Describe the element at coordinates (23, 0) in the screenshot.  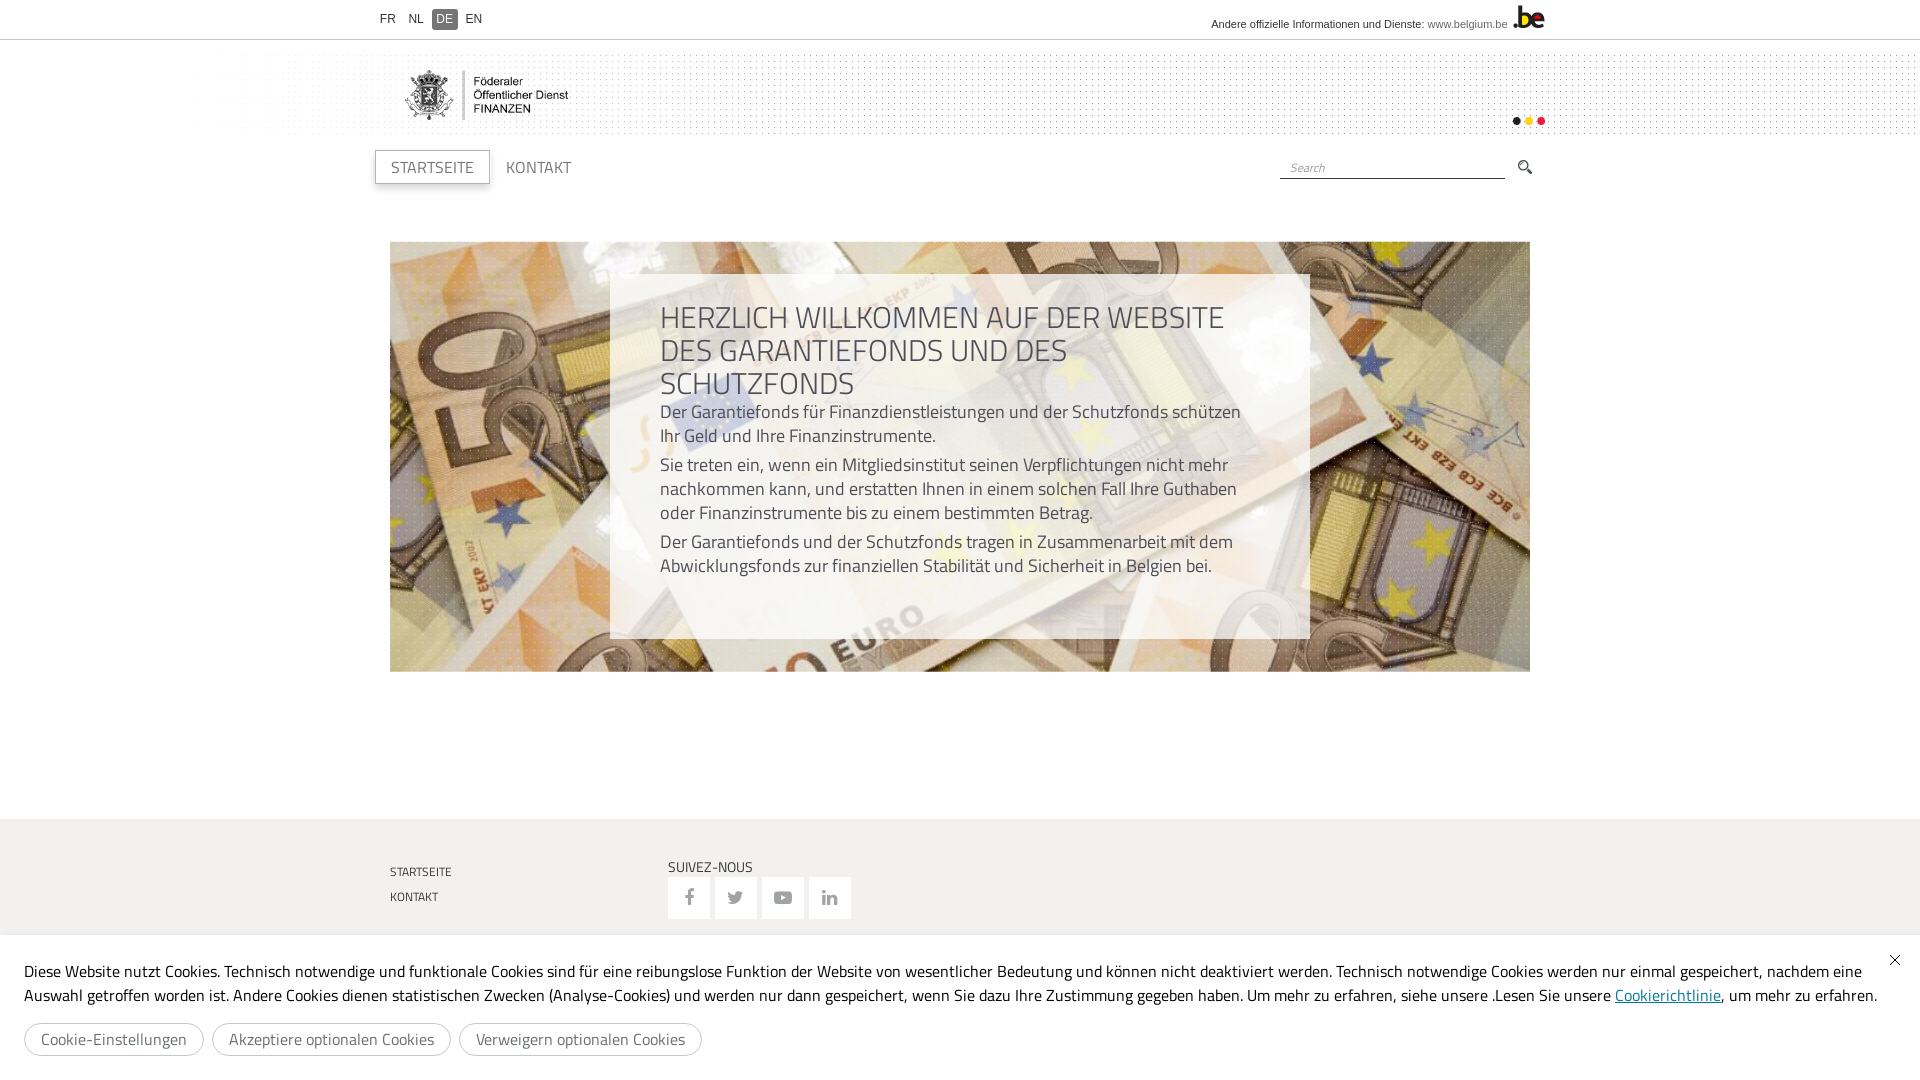
I see `Skip to main content` at that location.